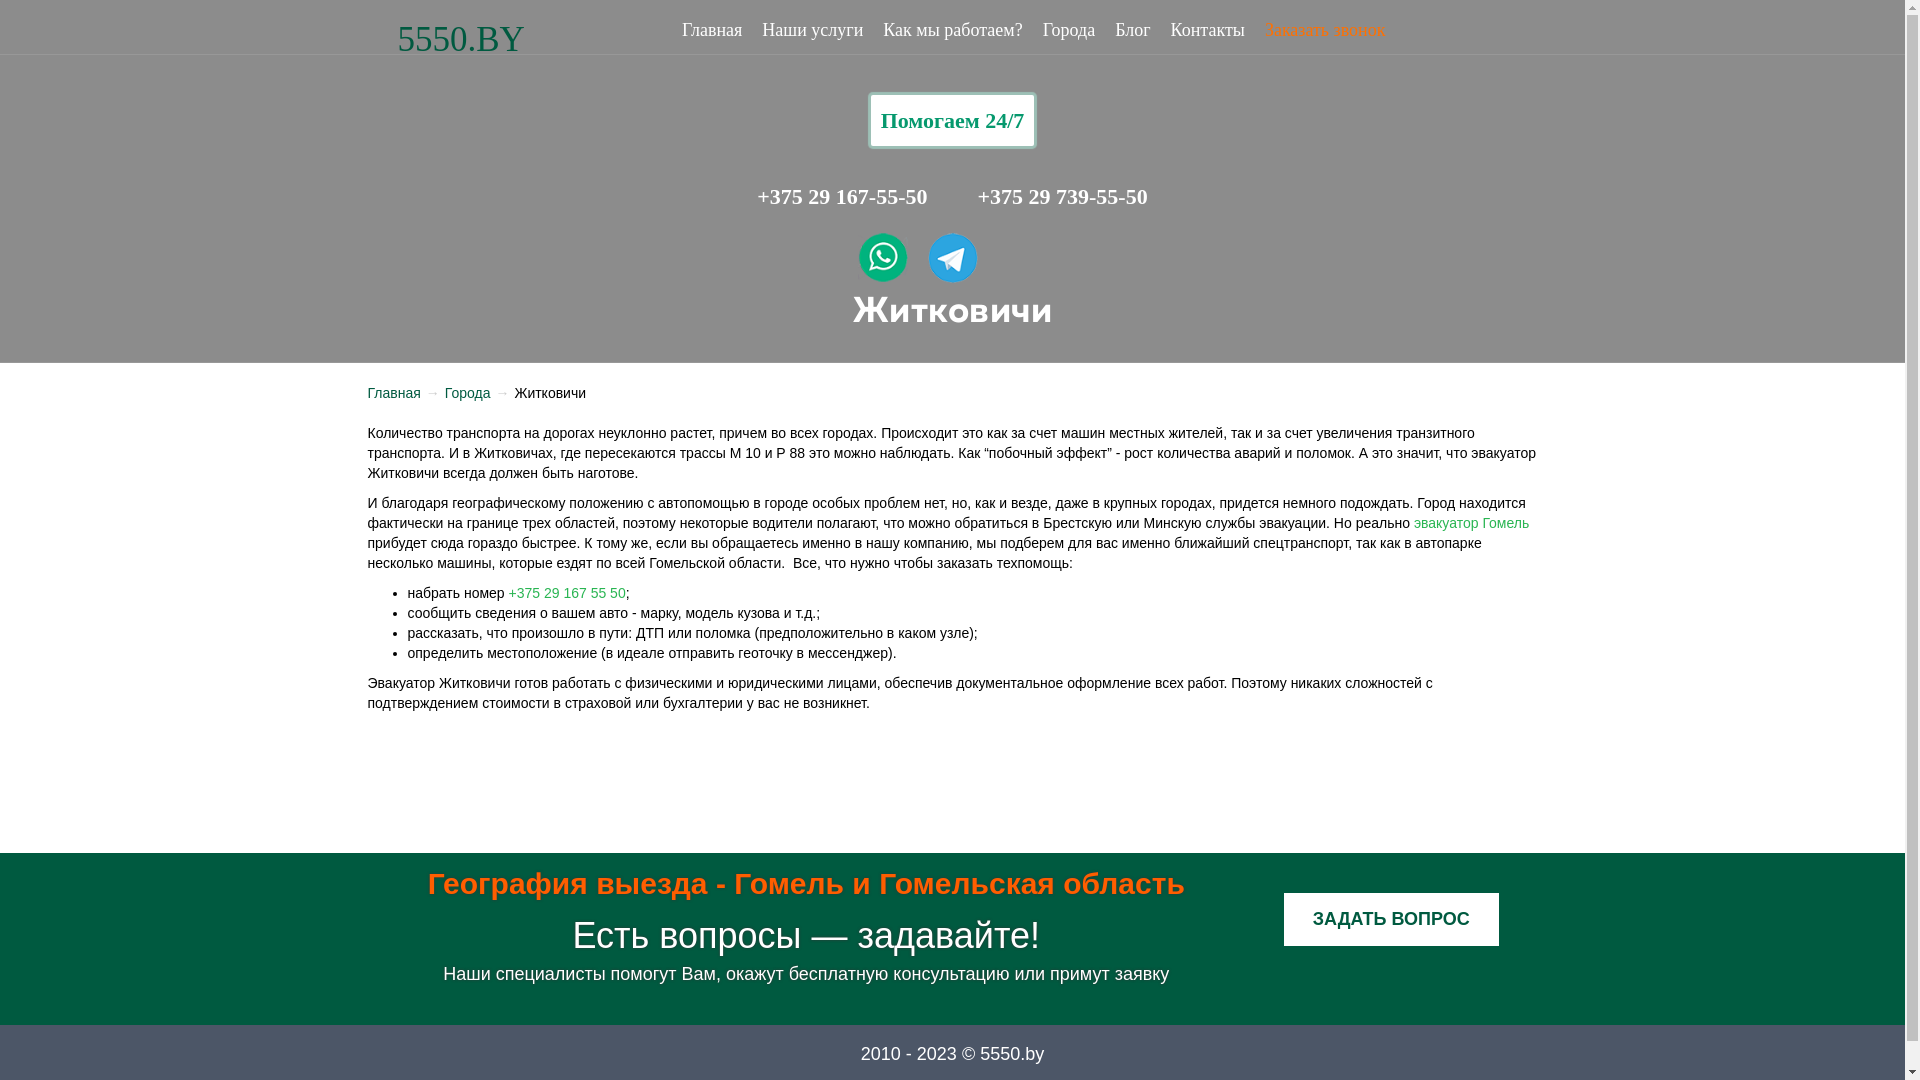 This screenshot has height=1080, width=1920. Describe the element at coordinates (842, 196) in the screenshot. I see `+375 29 167-55-50` at that location.